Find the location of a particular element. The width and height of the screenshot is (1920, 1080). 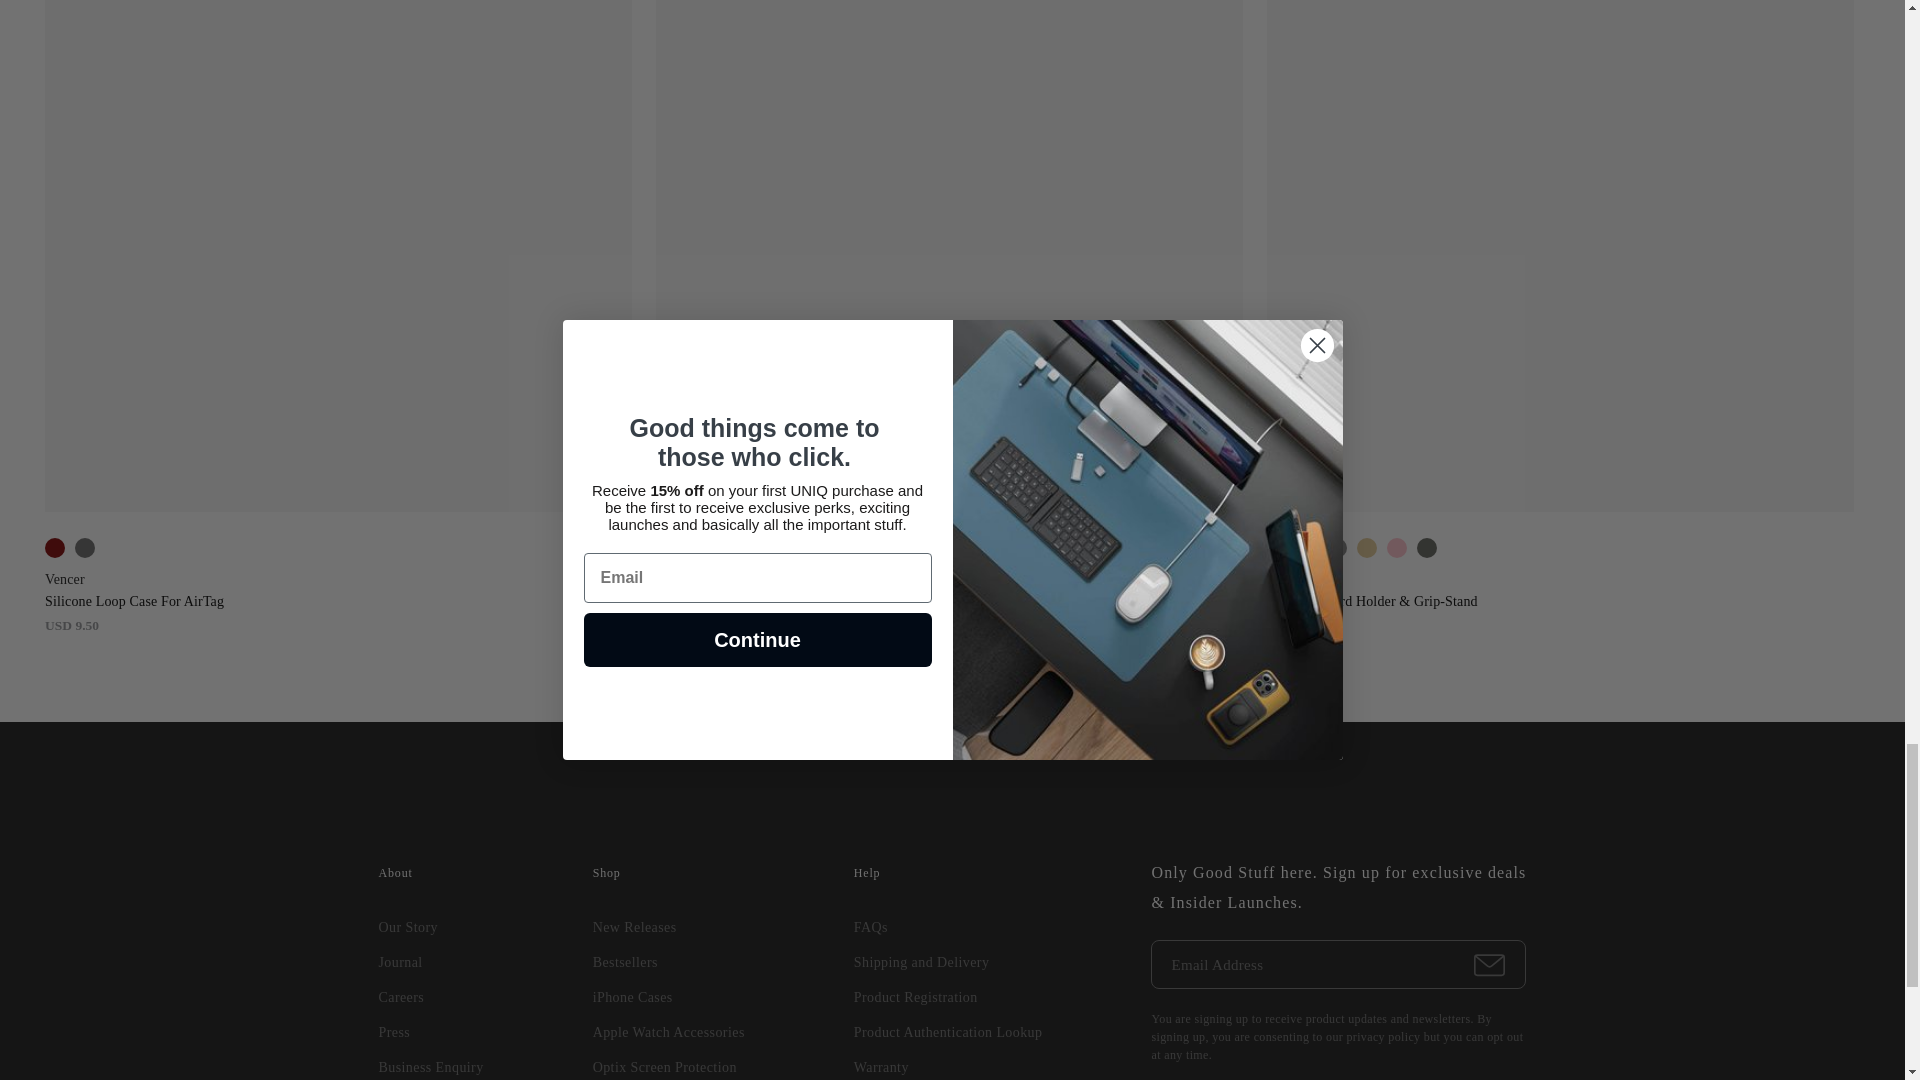

DarkGrey is located at coordinates (1886, 548).